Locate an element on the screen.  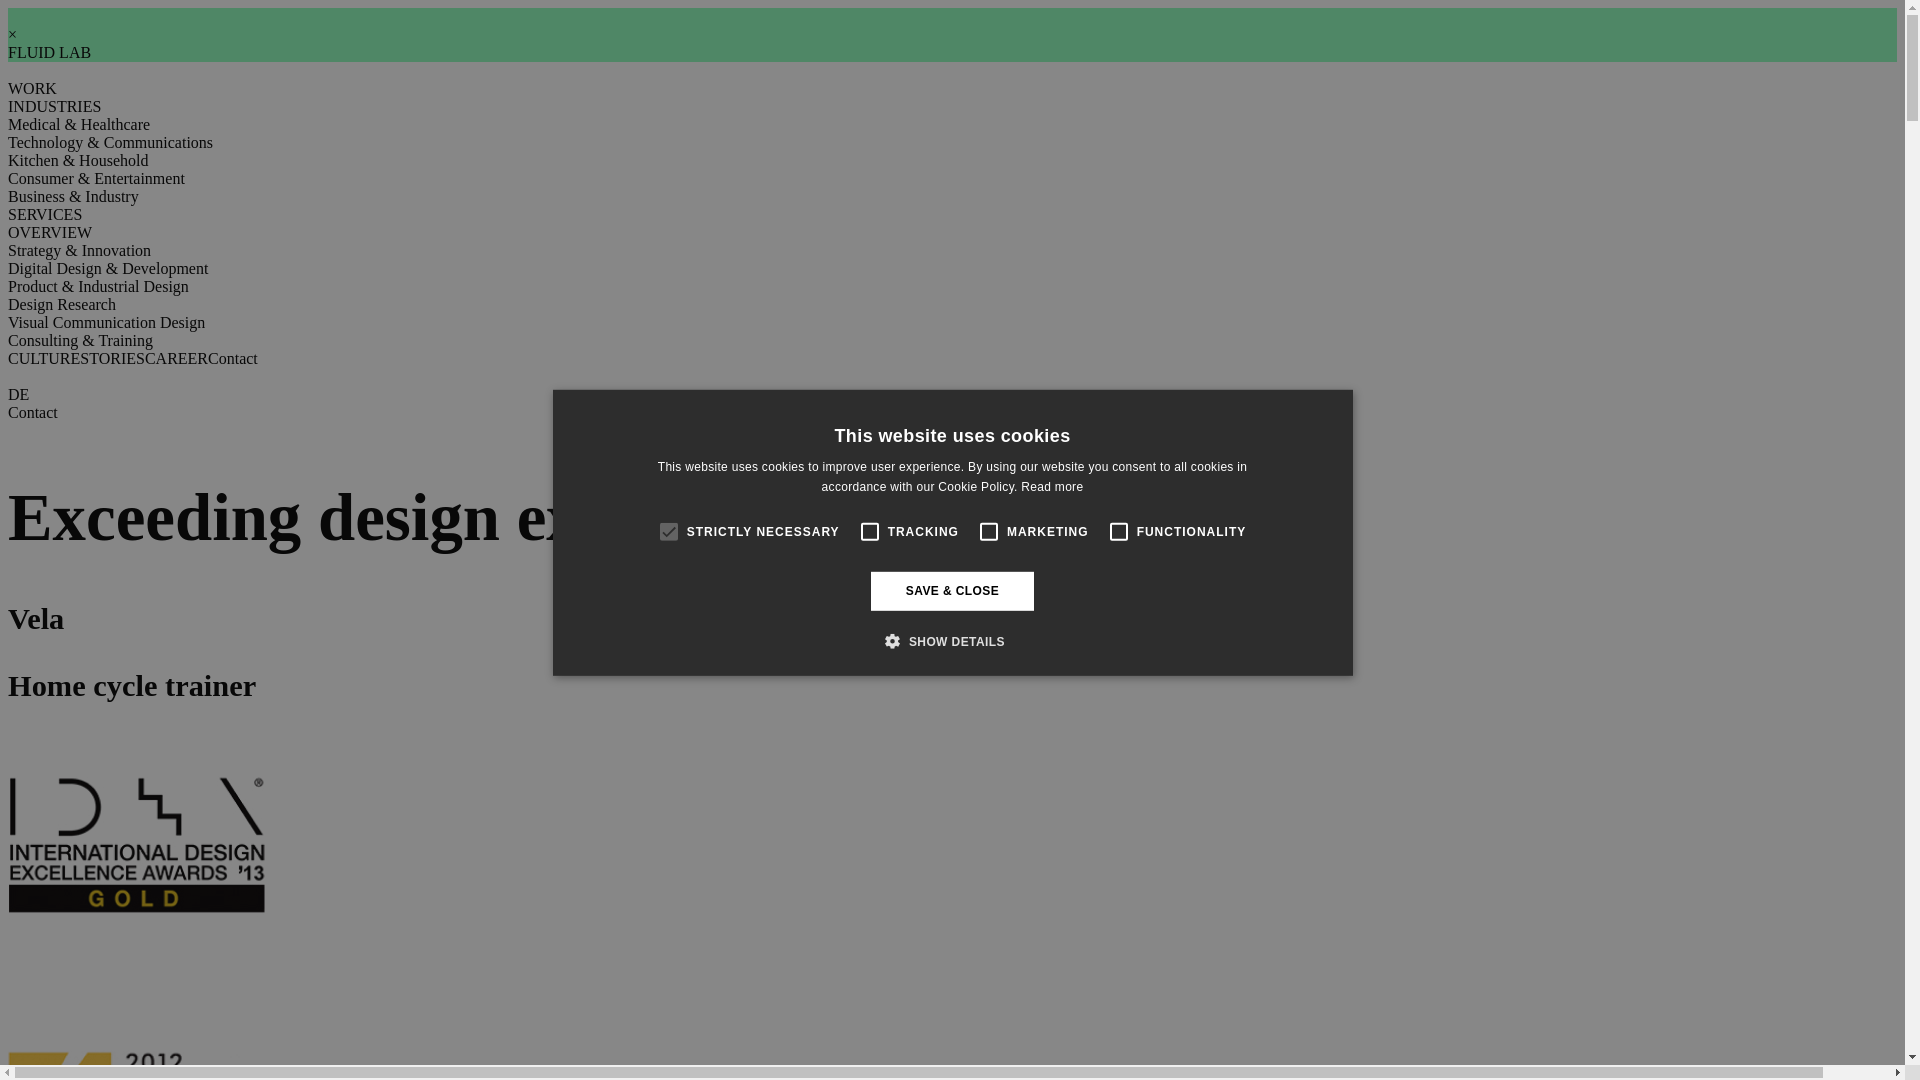
Read more is located at coordinates (1052, 486).